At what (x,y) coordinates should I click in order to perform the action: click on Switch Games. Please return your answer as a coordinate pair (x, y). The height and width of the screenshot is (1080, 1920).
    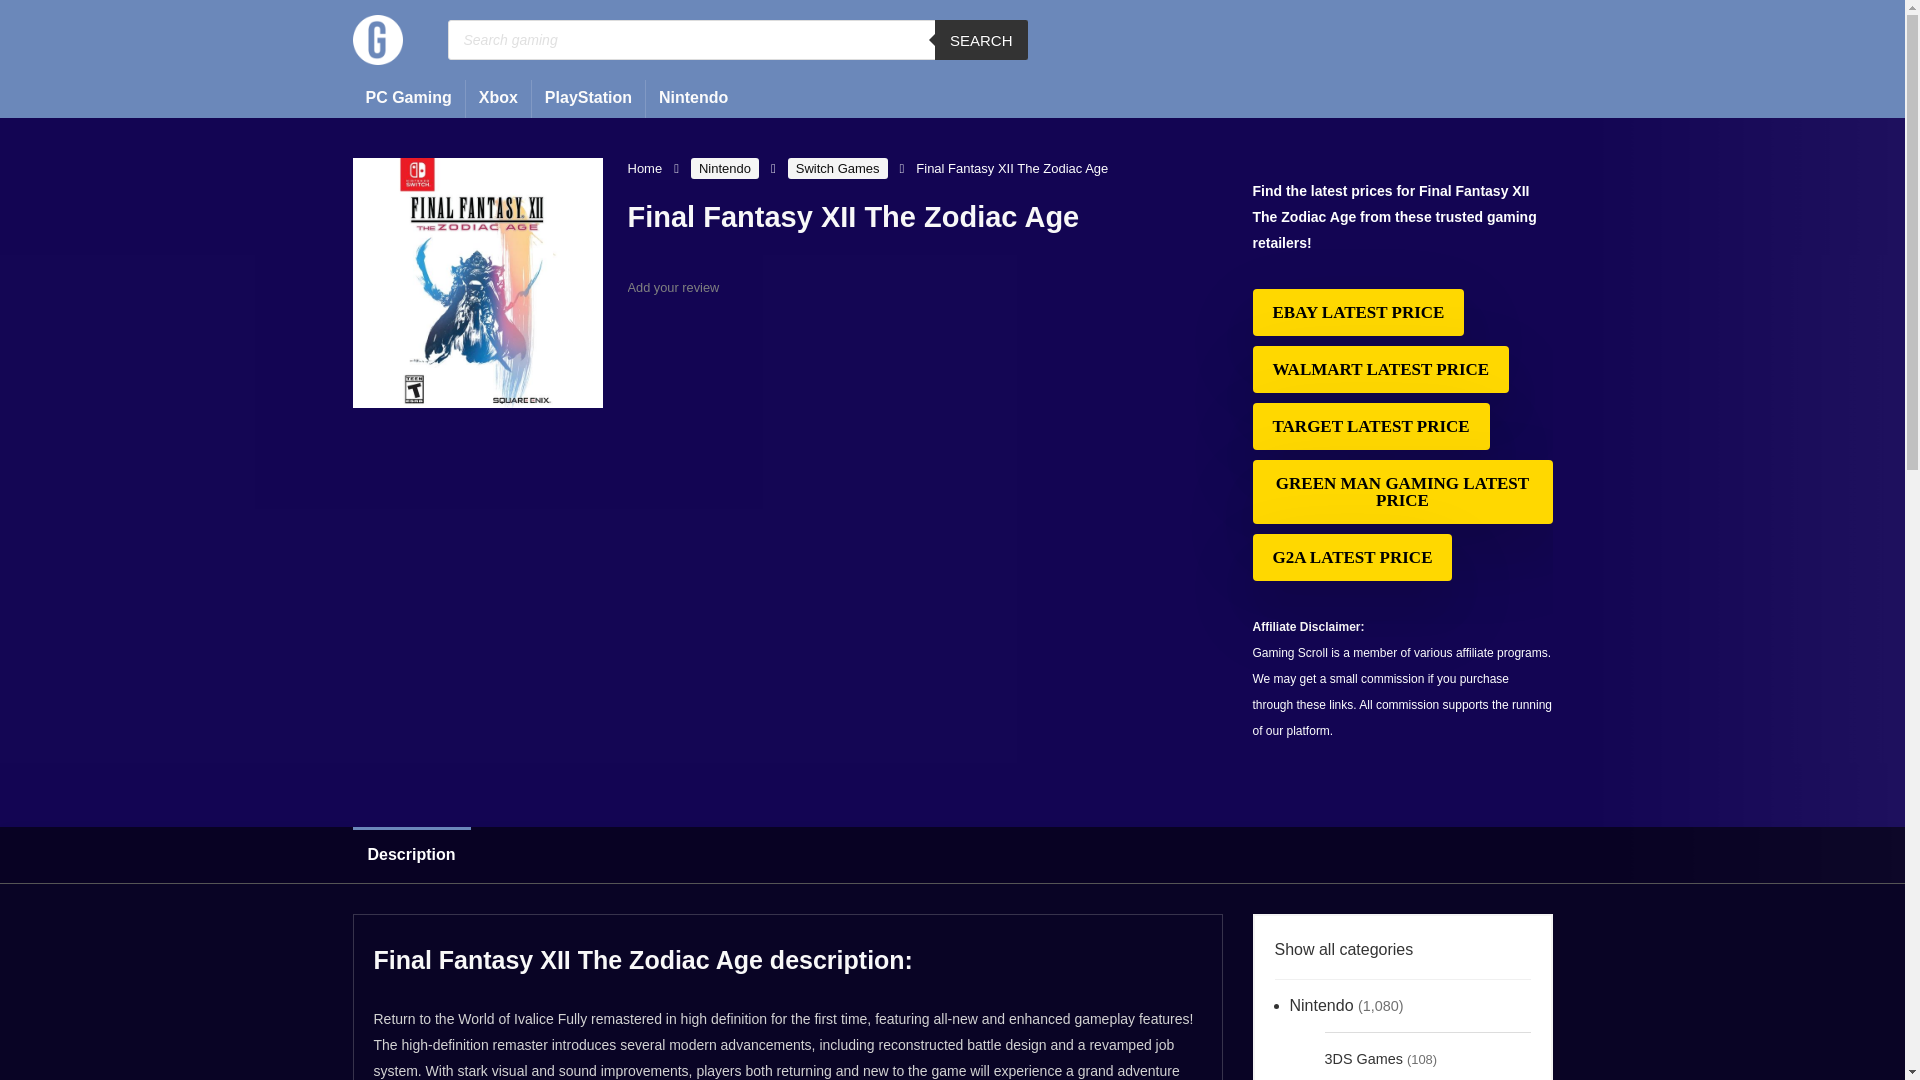
    Looking at the image, I should click on (837, 168).